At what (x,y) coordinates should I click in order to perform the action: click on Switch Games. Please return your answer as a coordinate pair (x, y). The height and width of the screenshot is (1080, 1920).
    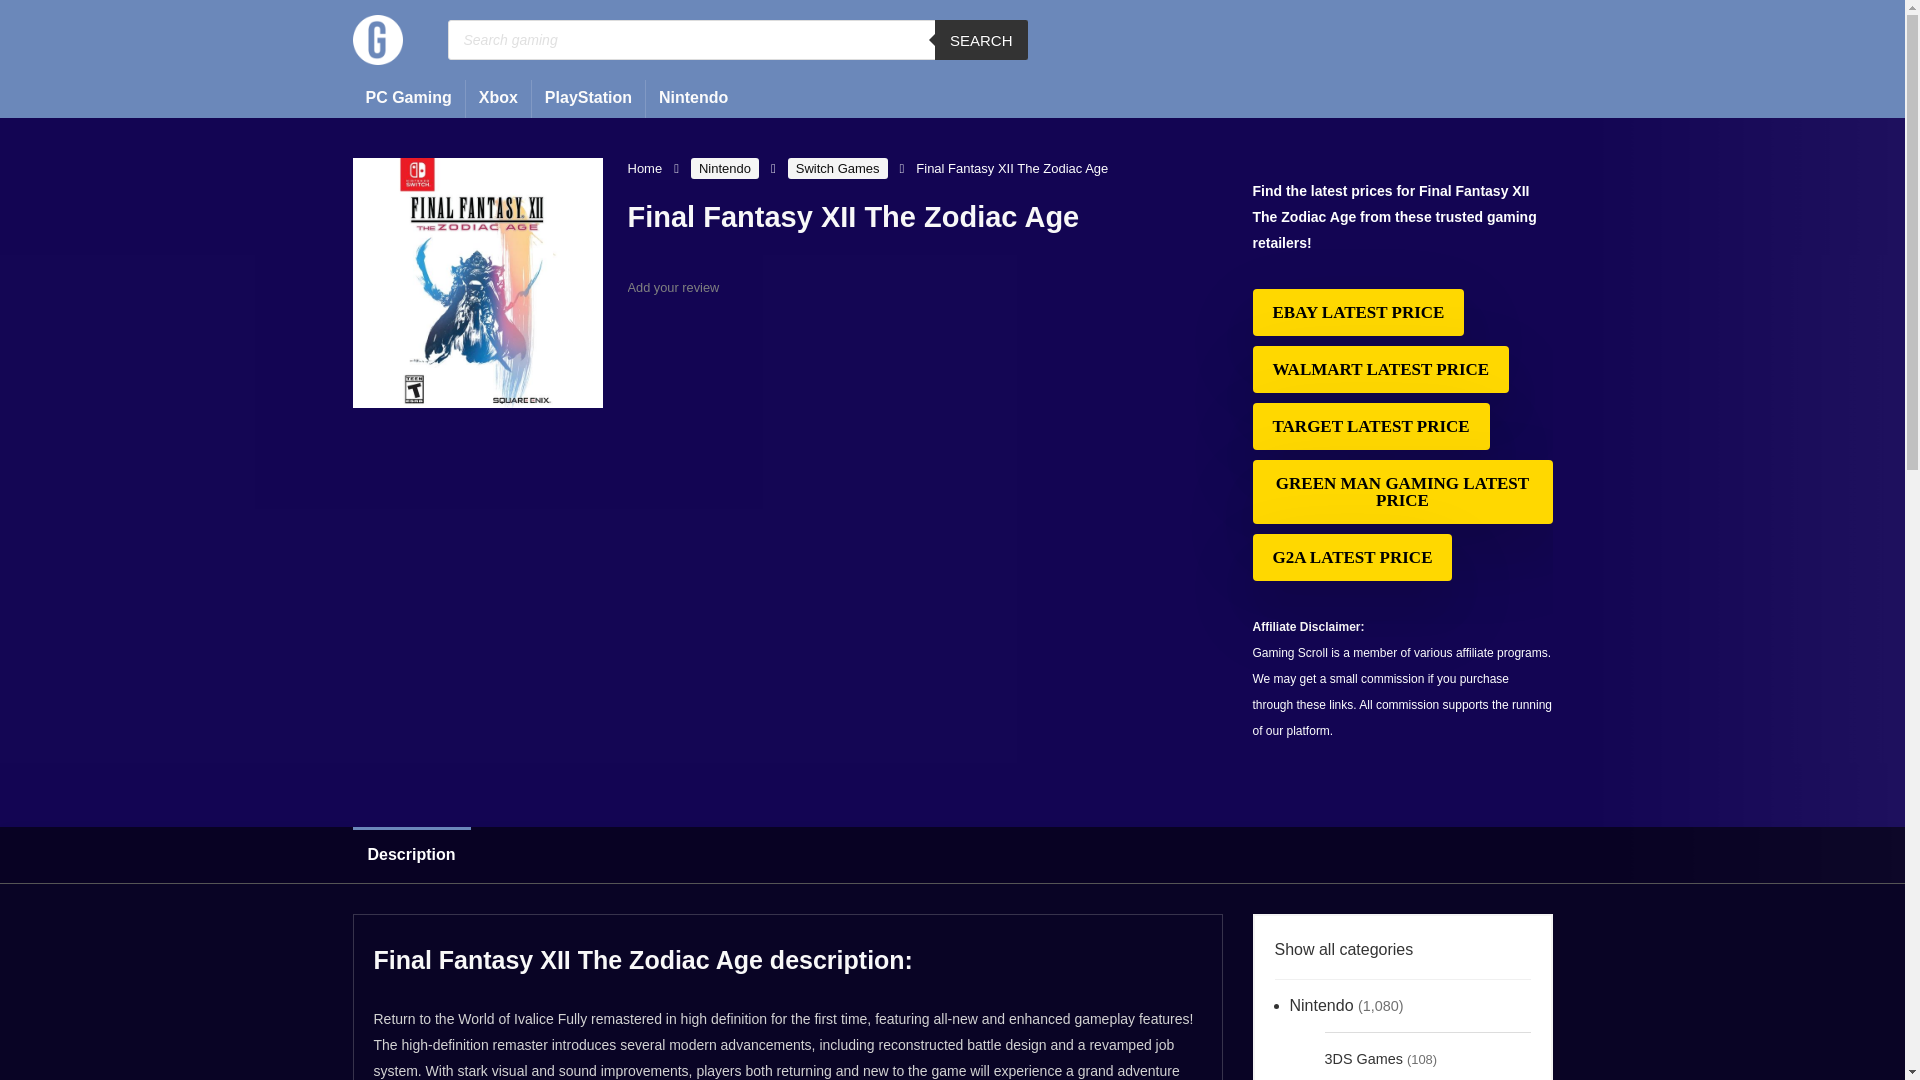
    Looking at the image, I should click on (837, 168).